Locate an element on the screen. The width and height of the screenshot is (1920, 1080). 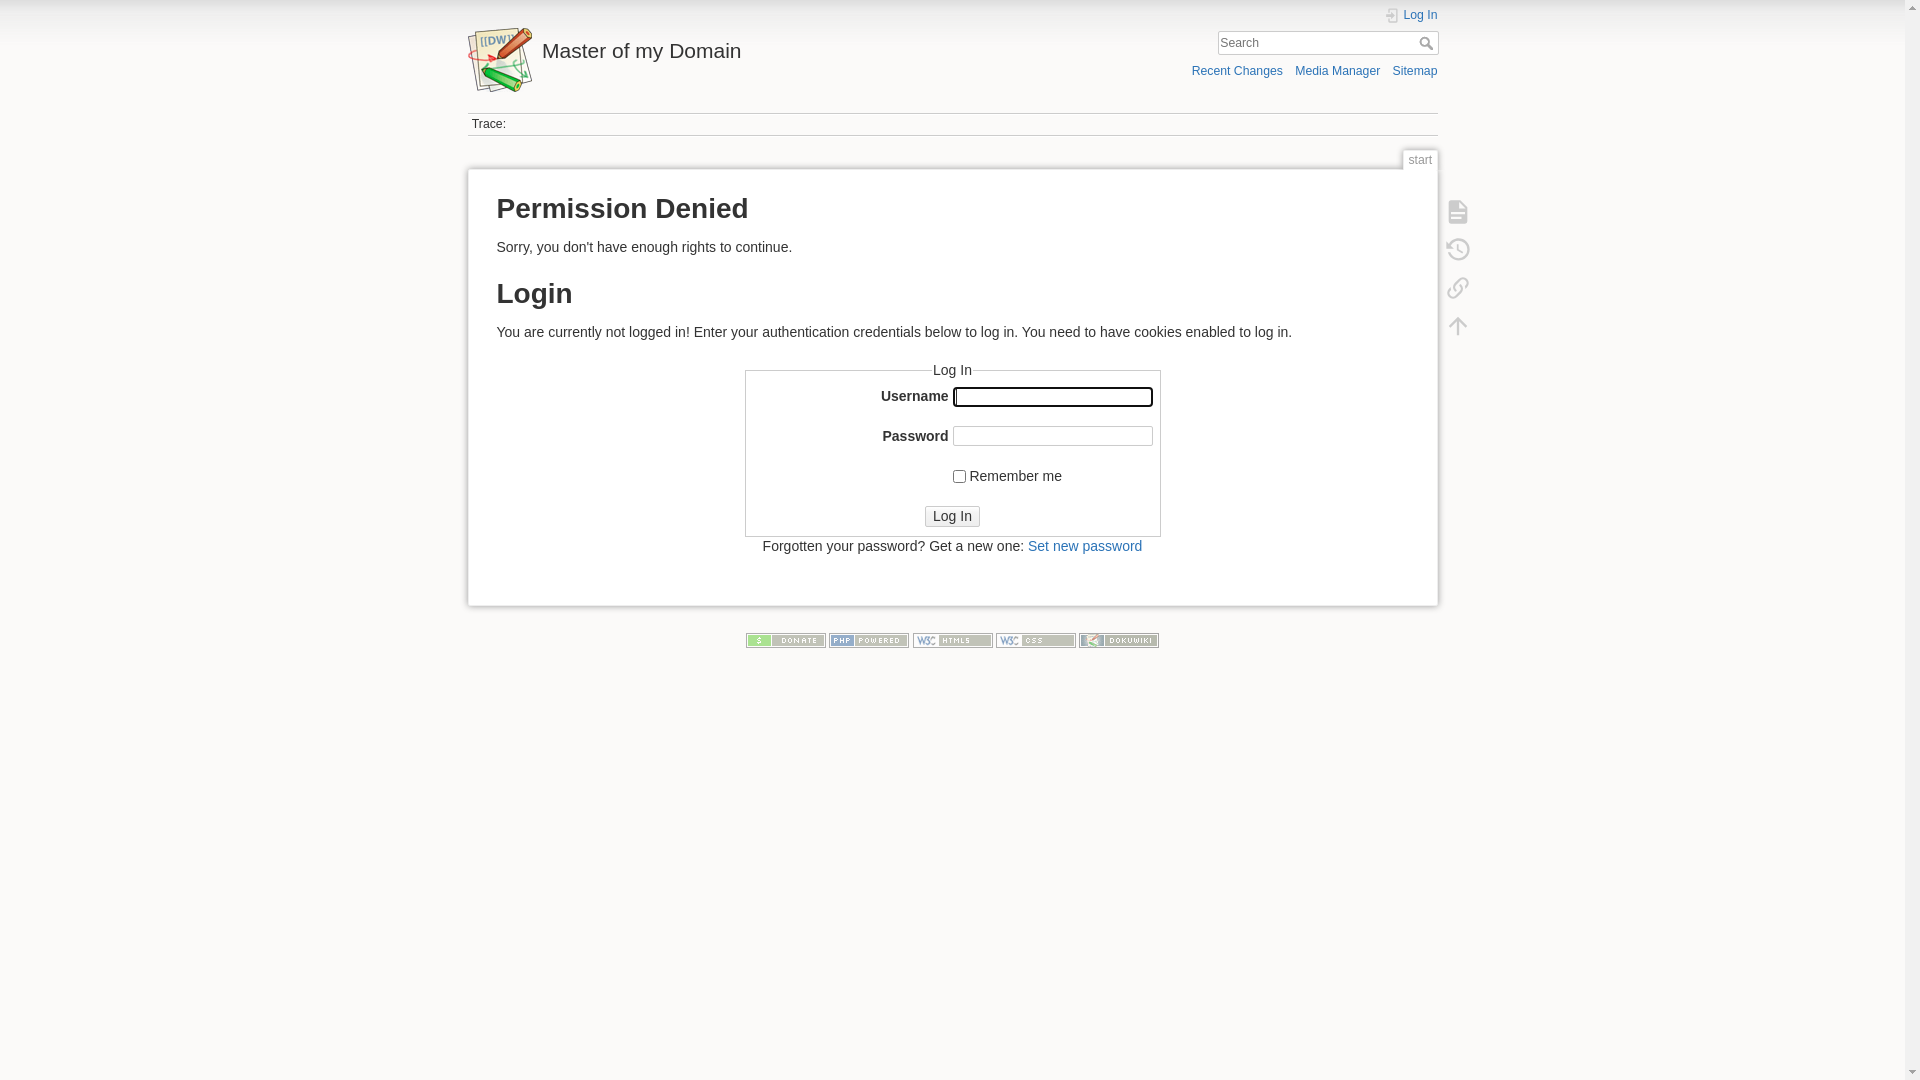
Log In is located at coordinates (1411, 16).